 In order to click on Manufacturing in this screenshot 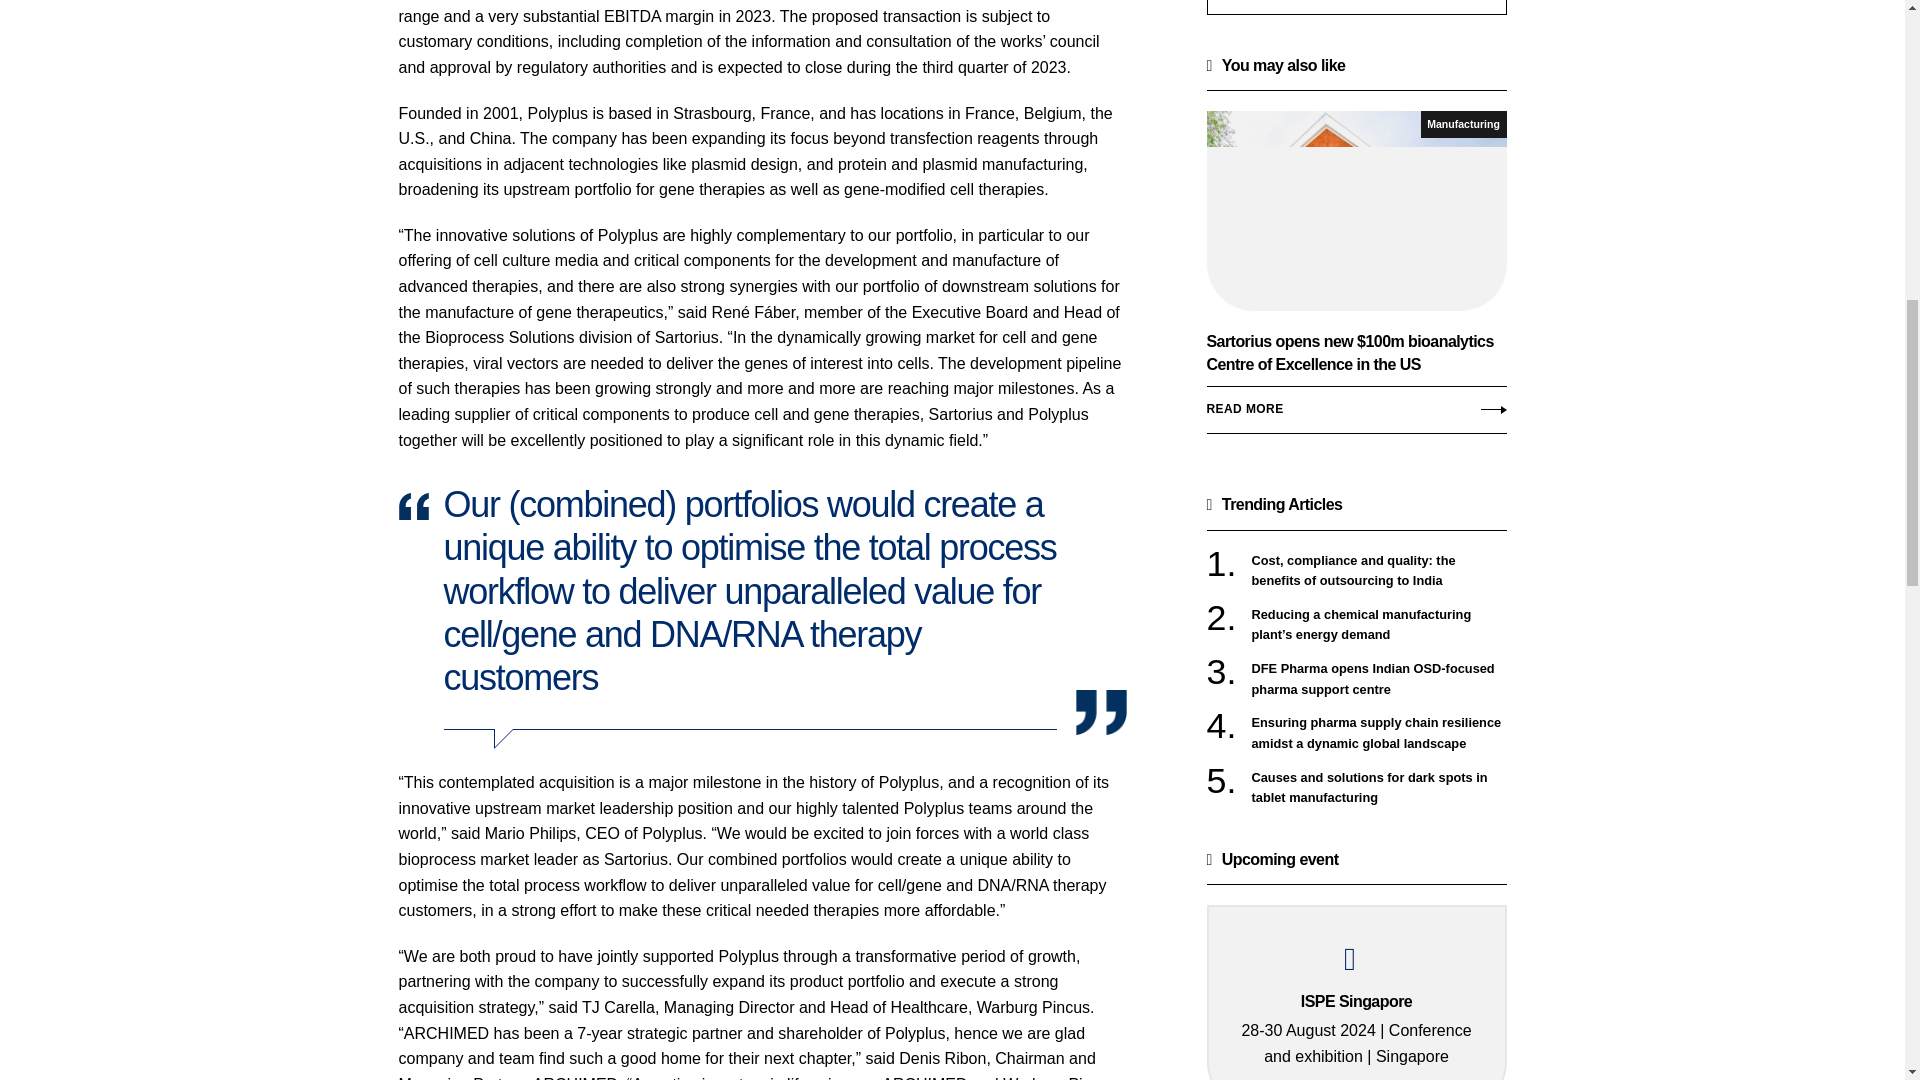, I will do `click(1464, 124)`.